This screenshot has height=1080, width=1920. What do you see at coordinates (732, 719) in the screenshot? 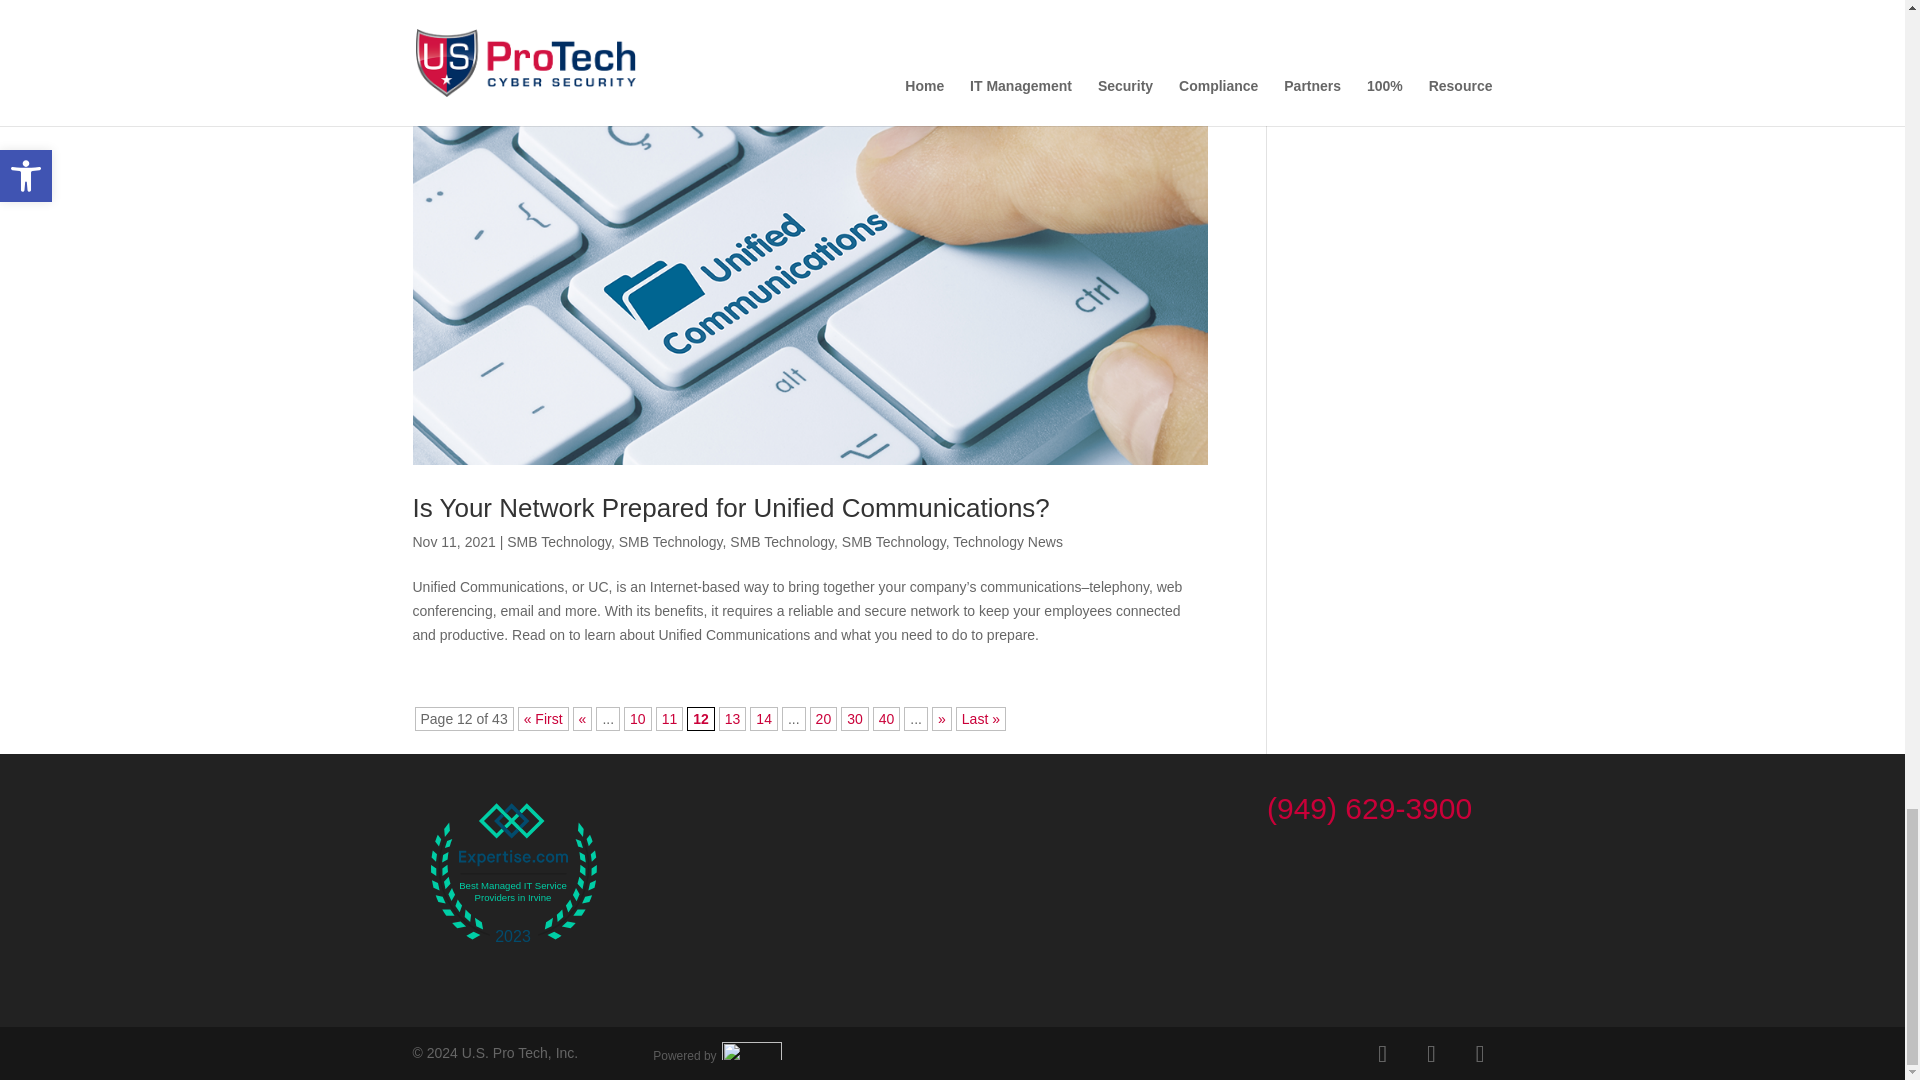
I see `Page 13` at bounding box center [732, 719].